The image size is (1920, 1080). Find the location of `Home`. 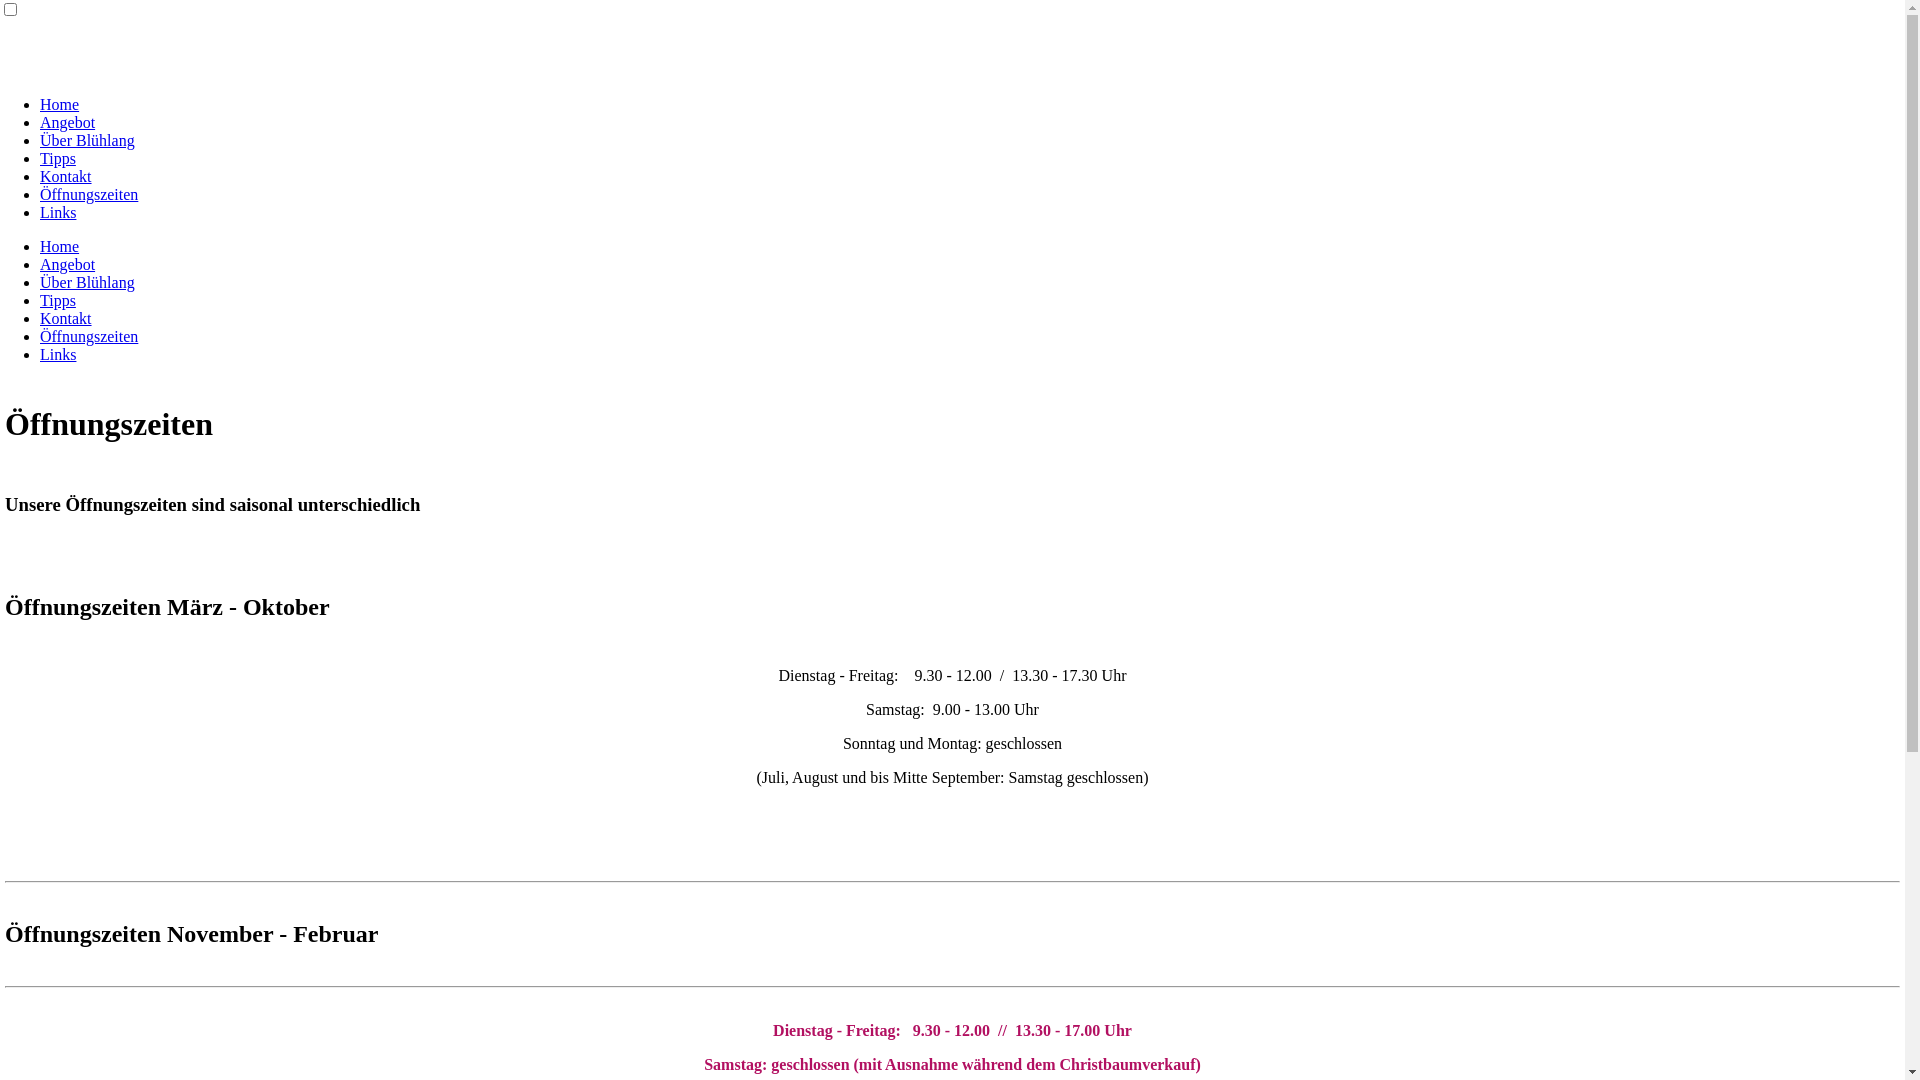

Home is located at coordinates (60, 246).